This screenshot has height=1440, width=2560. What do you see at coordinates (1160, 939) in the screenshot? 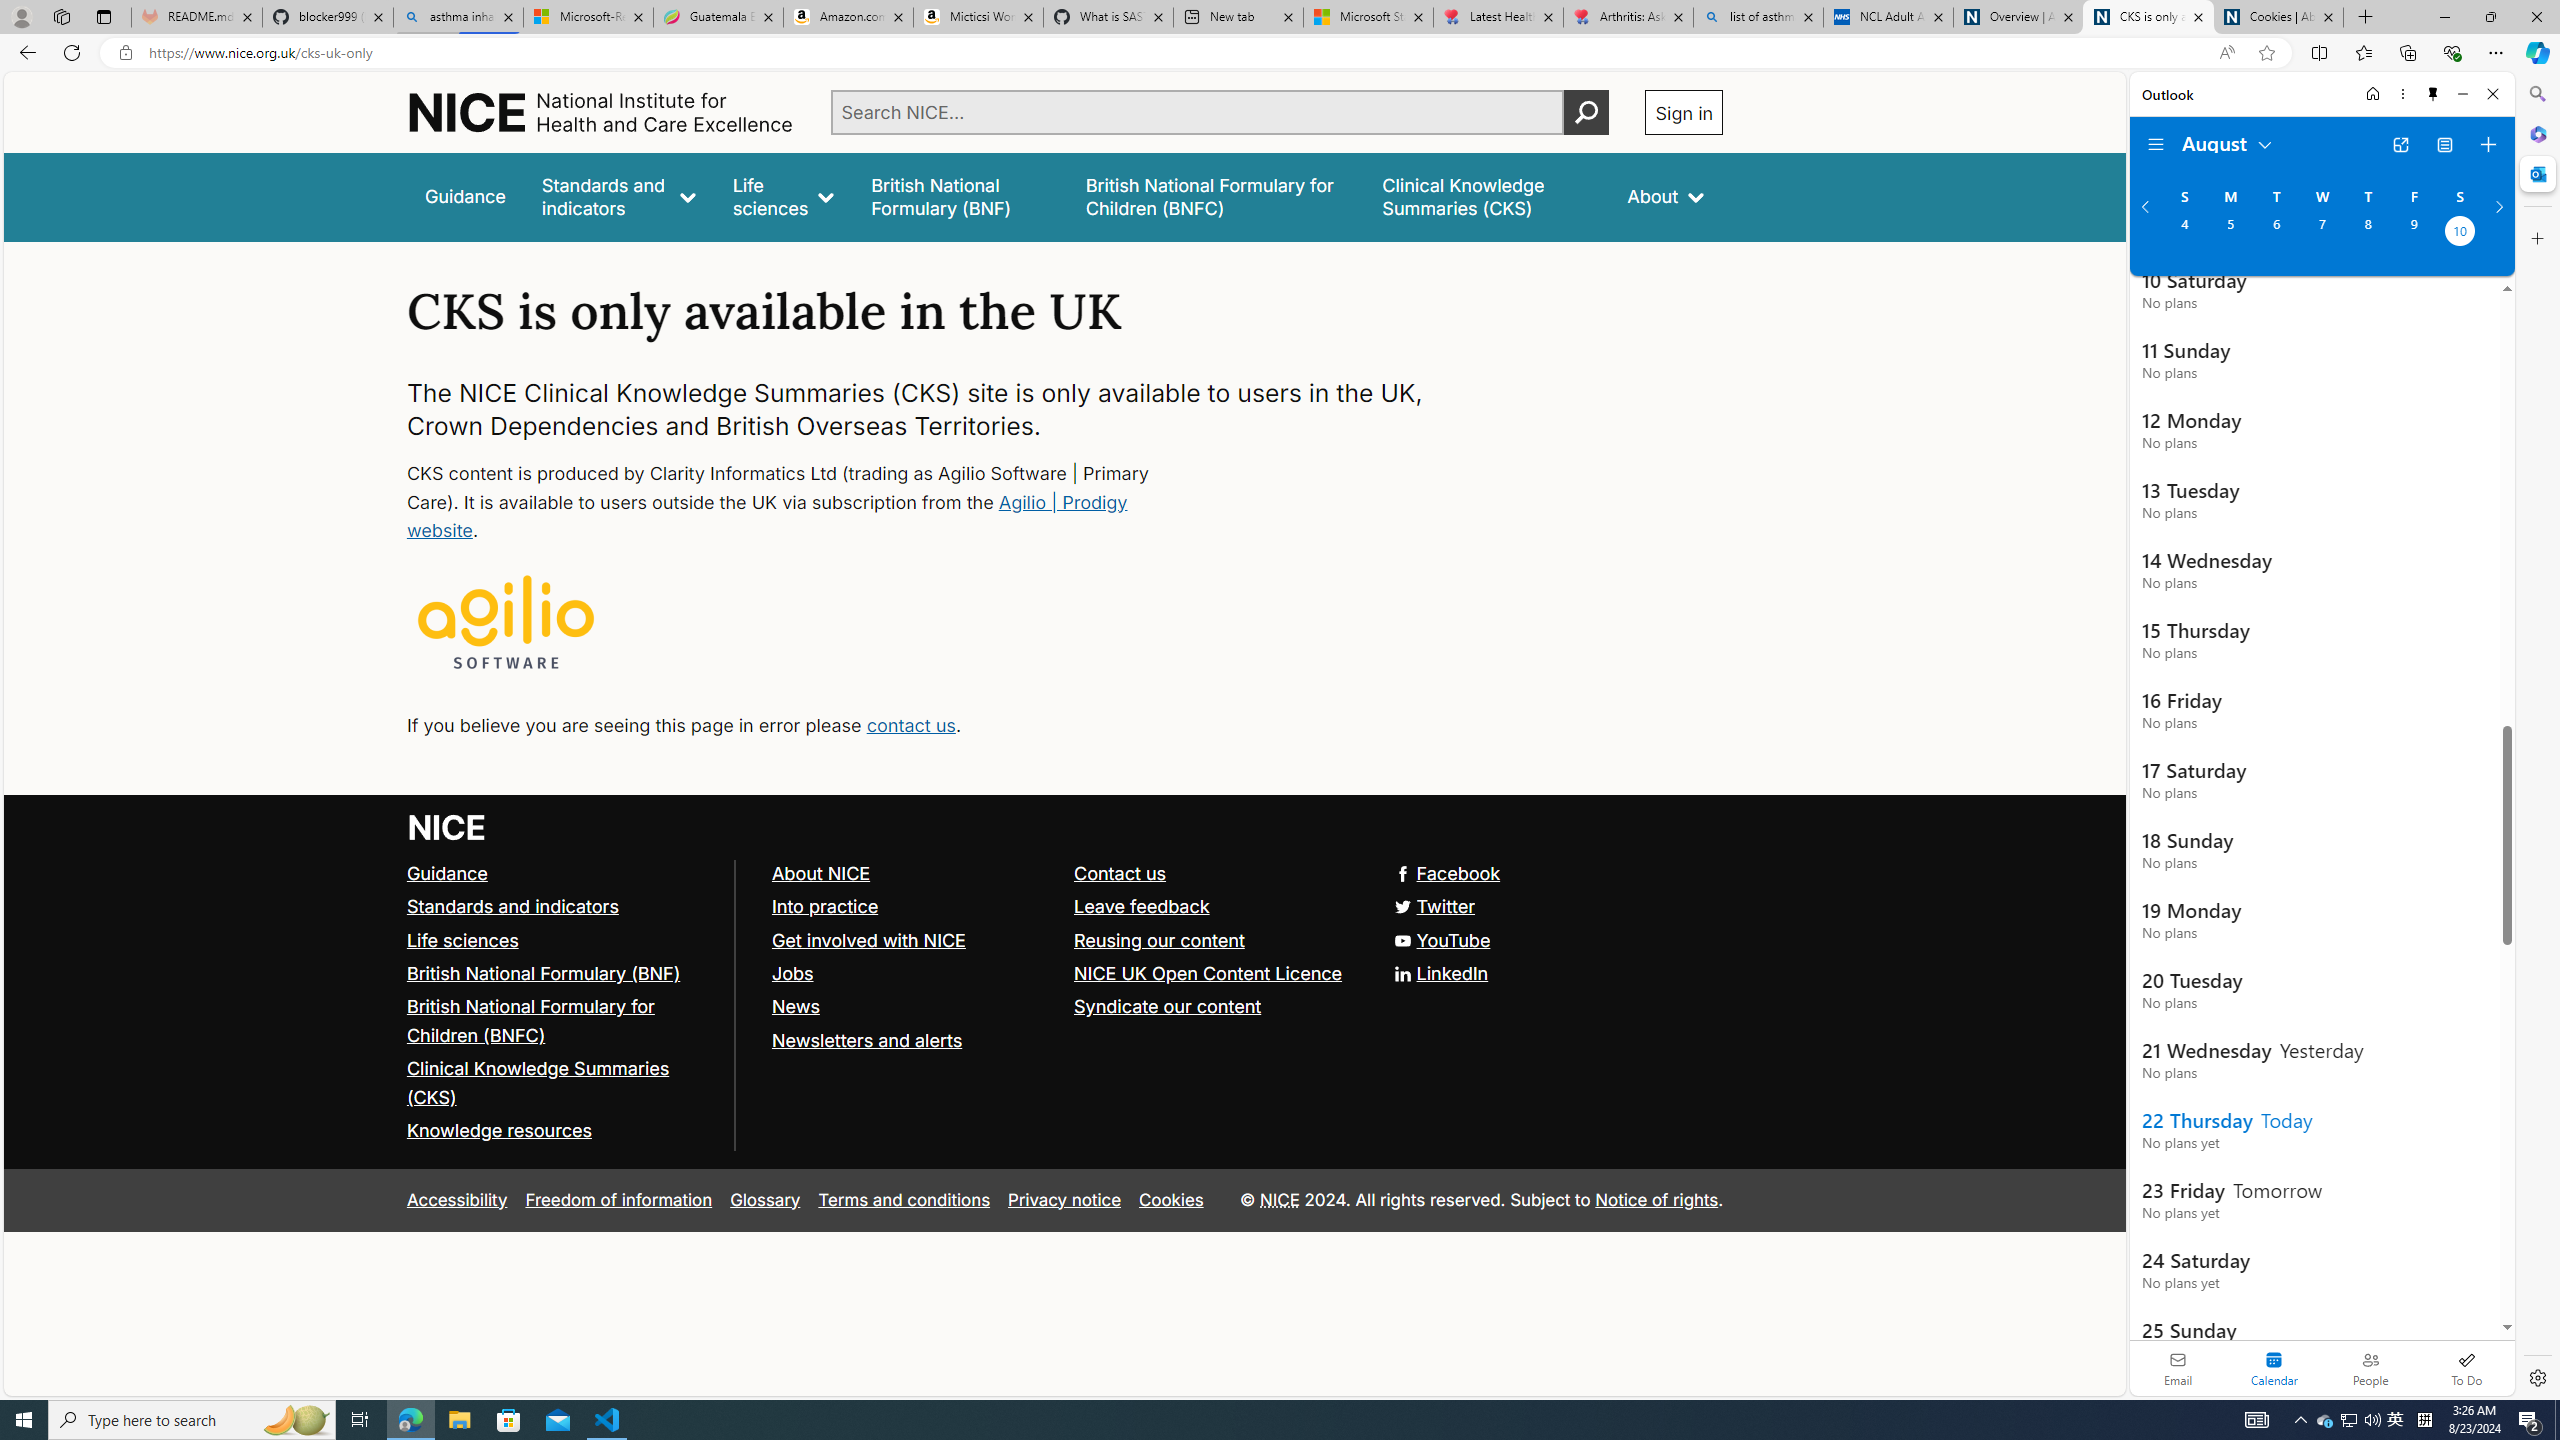
I see `Reusing our content` at bounding box center [1160, 939].